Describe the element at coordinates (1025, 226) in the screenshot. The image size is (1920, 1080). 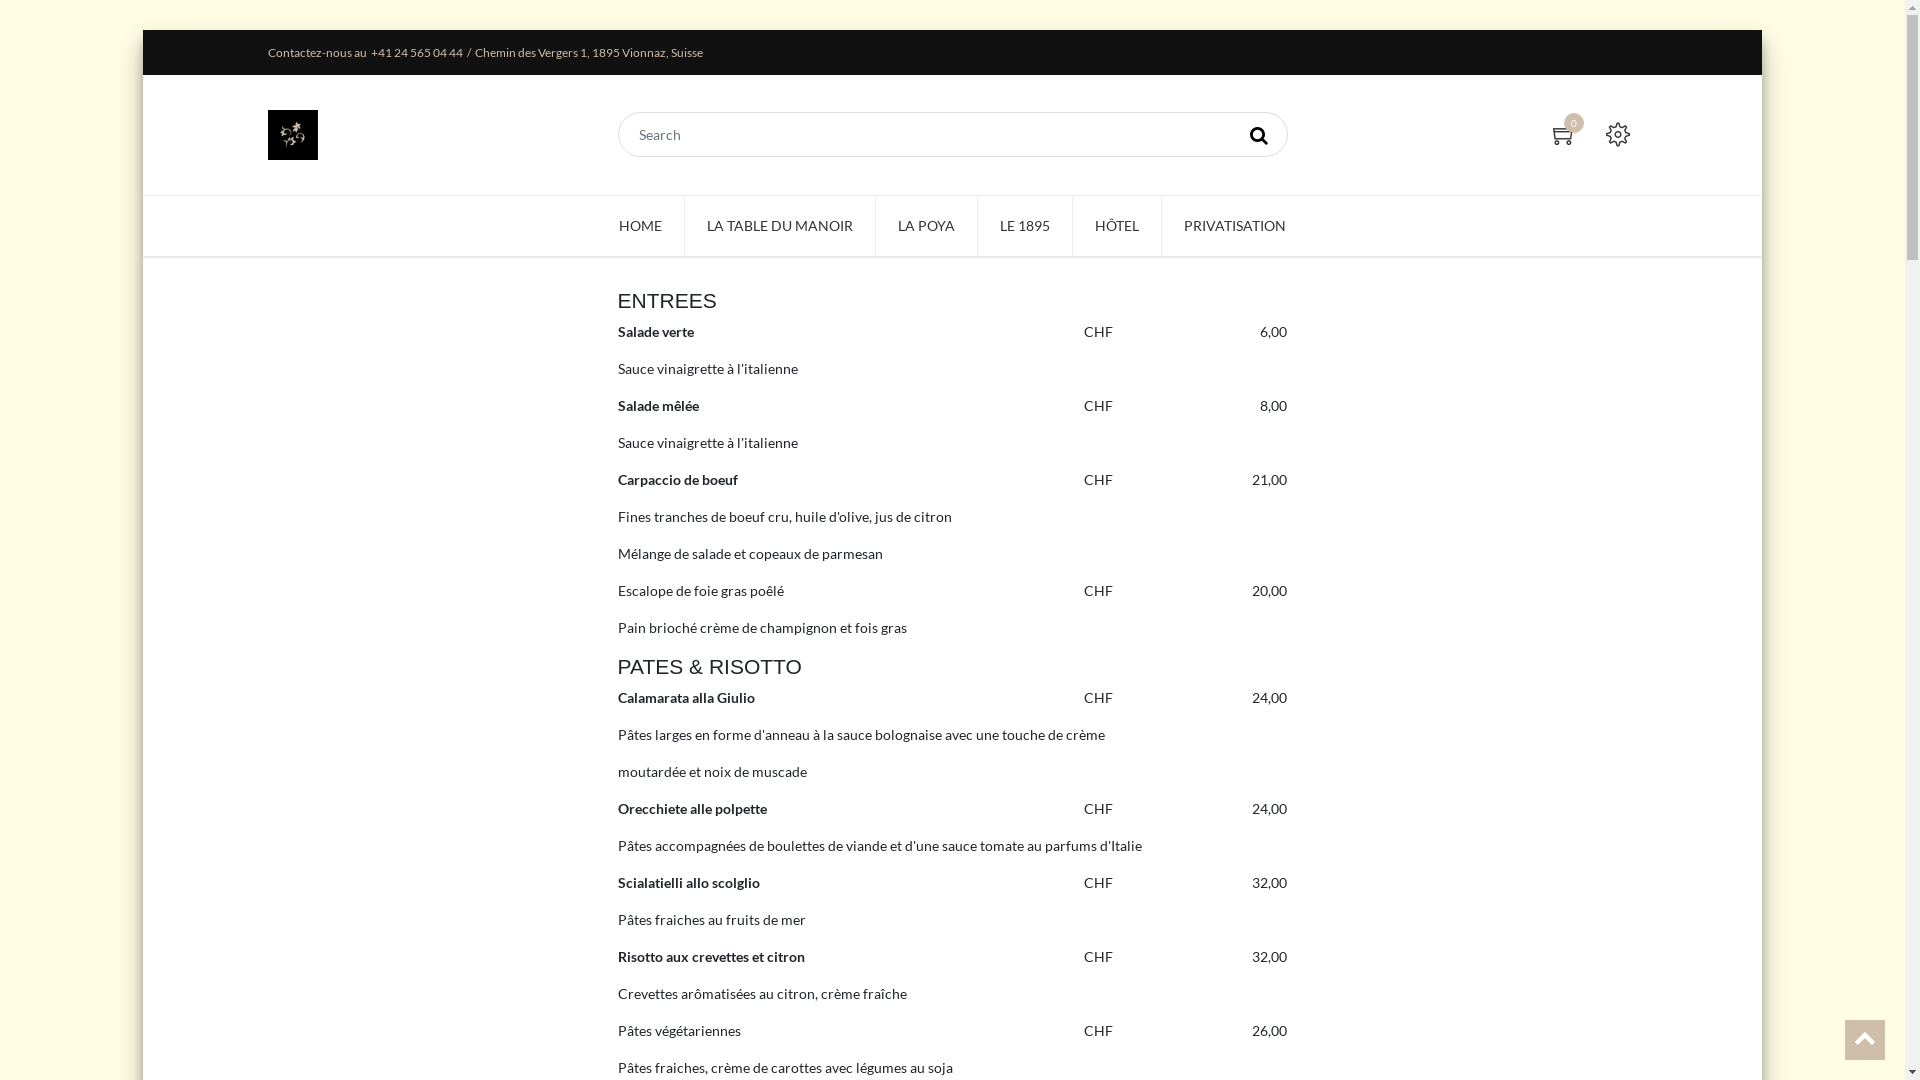
I see `LE 1895` at that location.